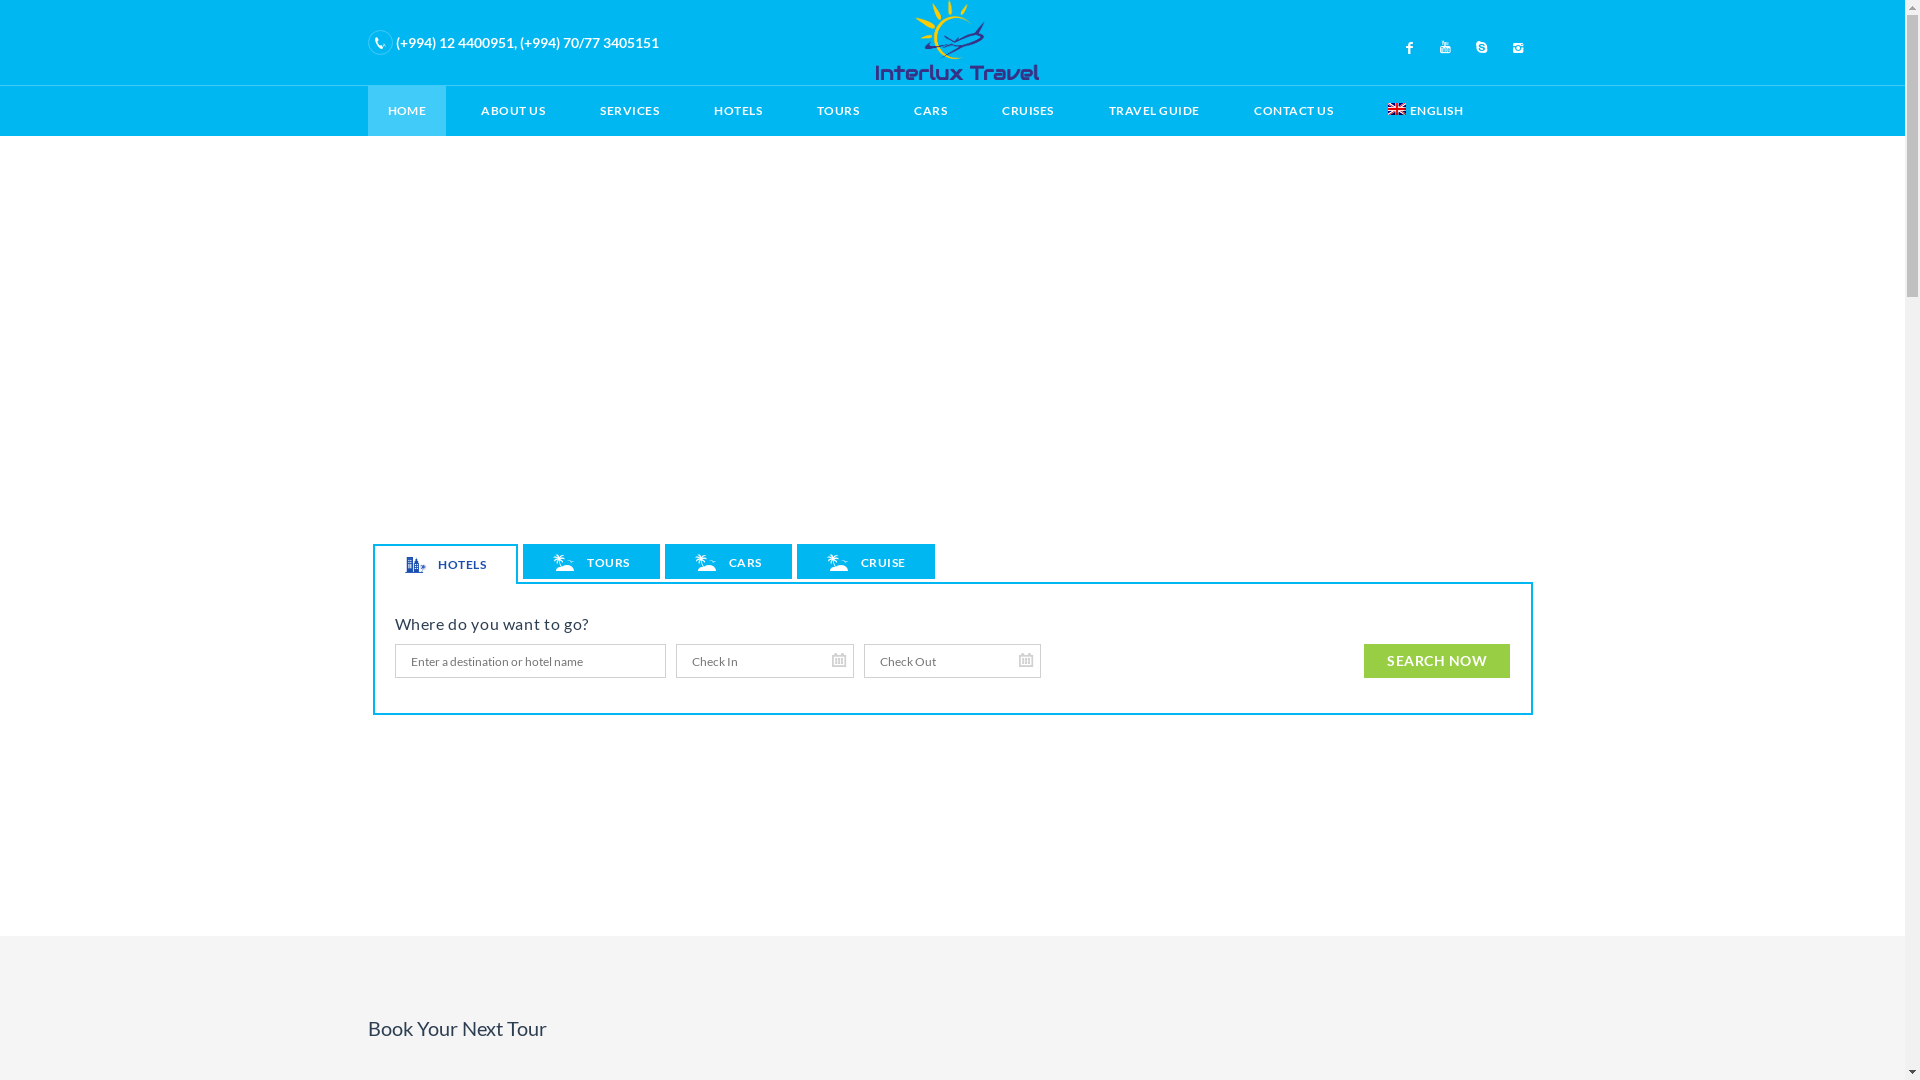 The height and width of the screenshot is (1080, 1920). I want to click on instagram, so click(1518, 46).